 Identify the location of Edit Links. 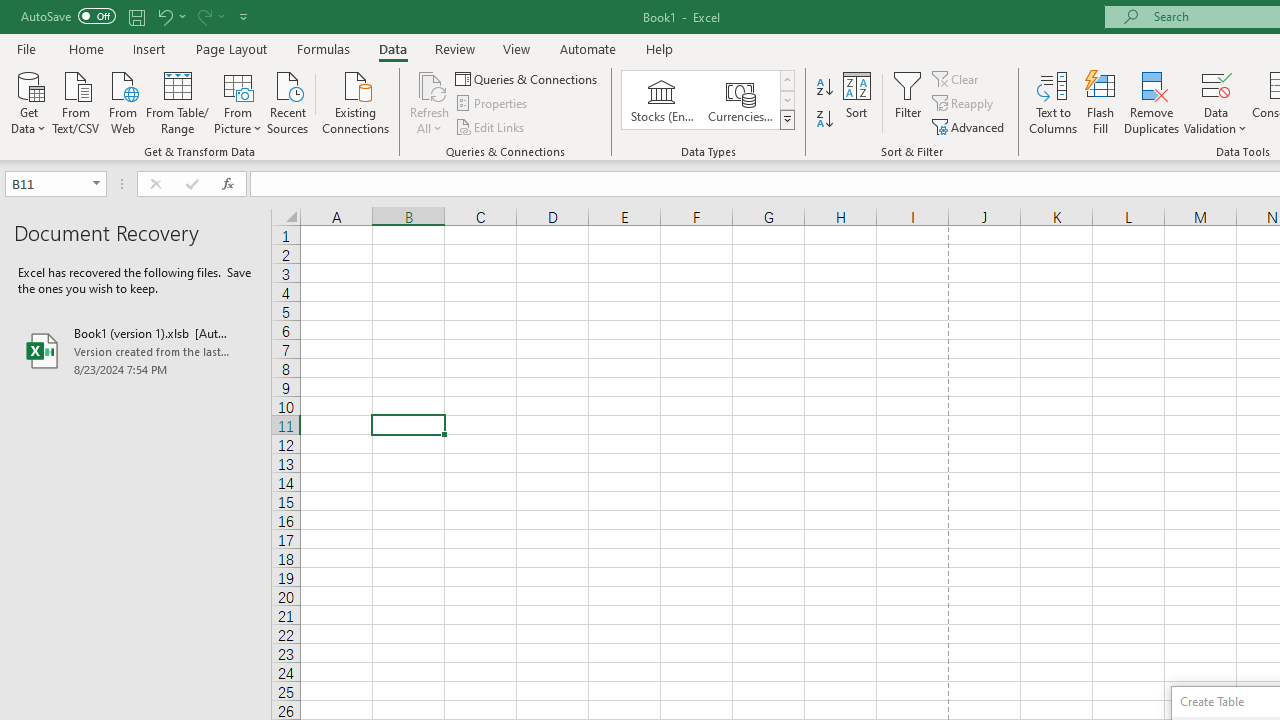
(491, 126).